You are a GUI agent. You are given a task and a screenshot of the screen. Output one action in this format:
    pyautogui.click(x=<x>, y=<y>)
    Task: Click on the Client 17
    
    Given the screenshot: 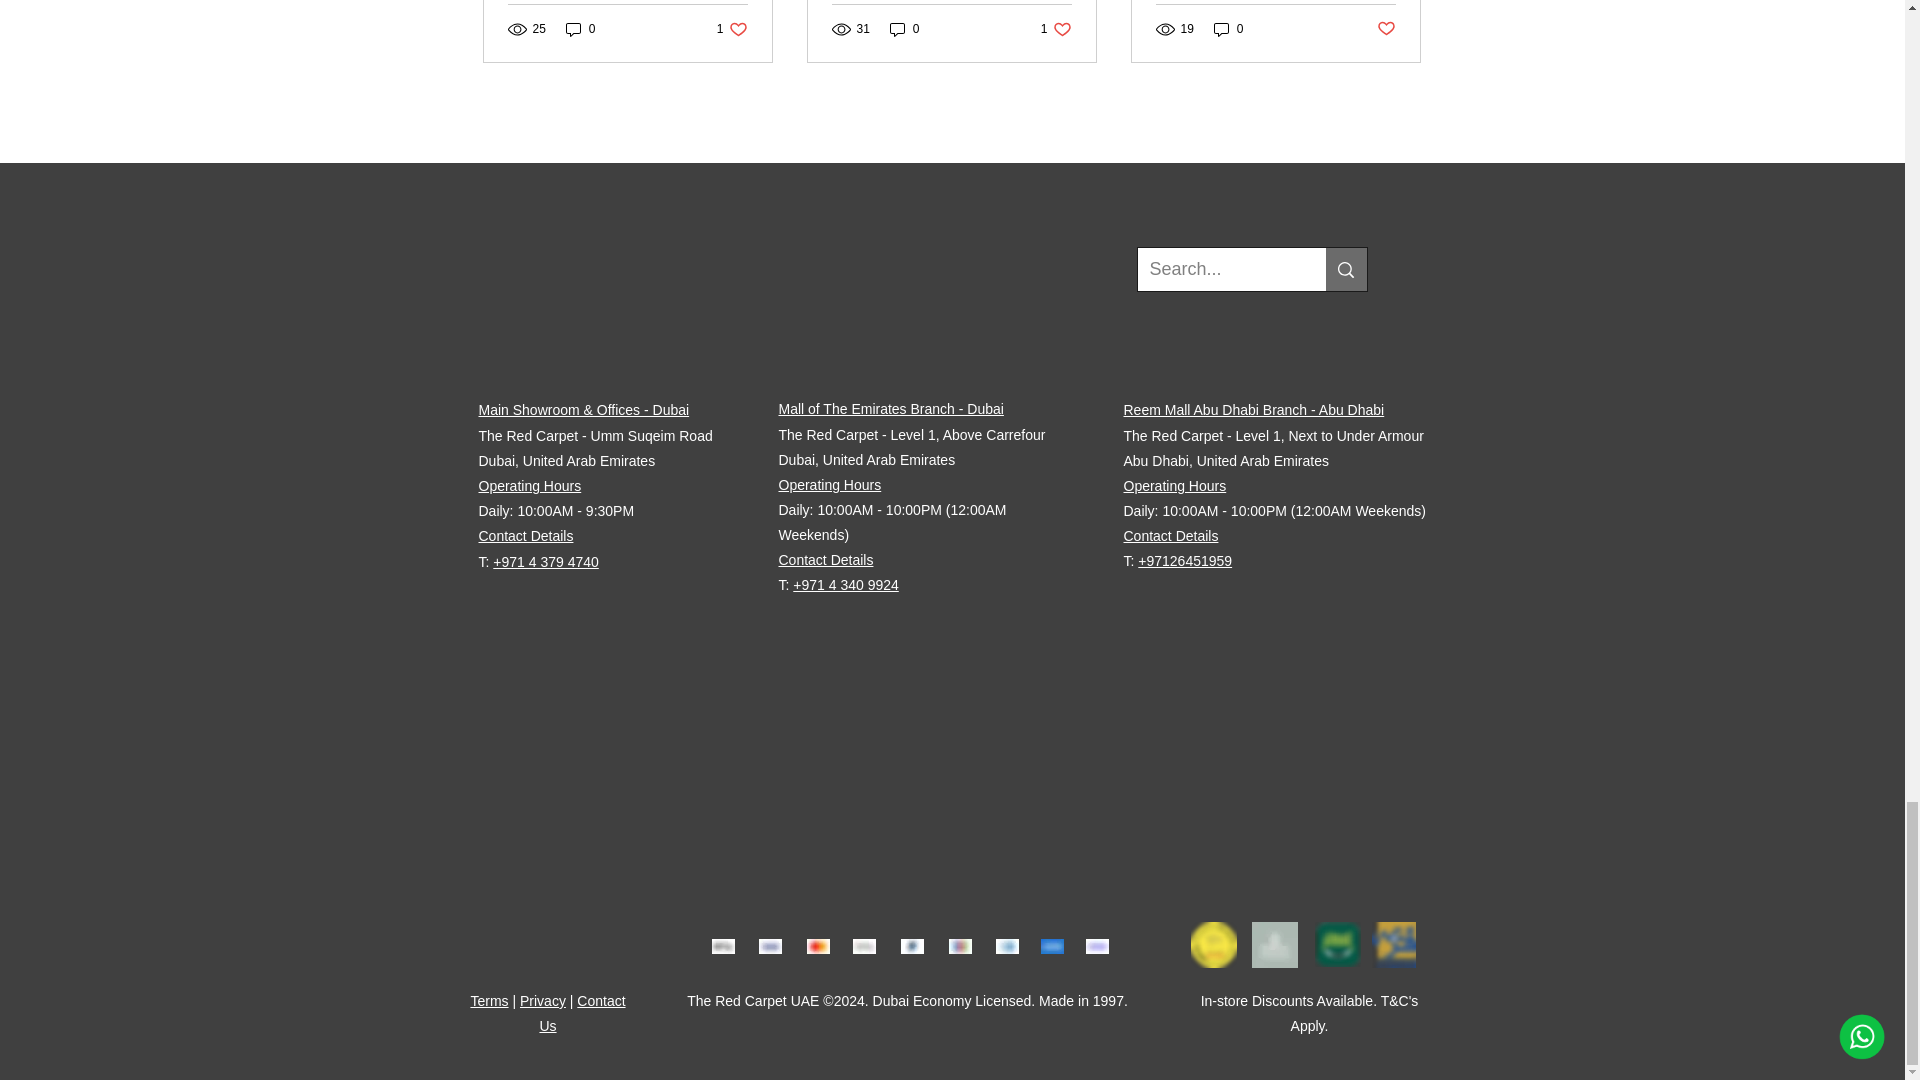 What is the action you would take?
    pyautogui.click(x=1056, y=29)
    